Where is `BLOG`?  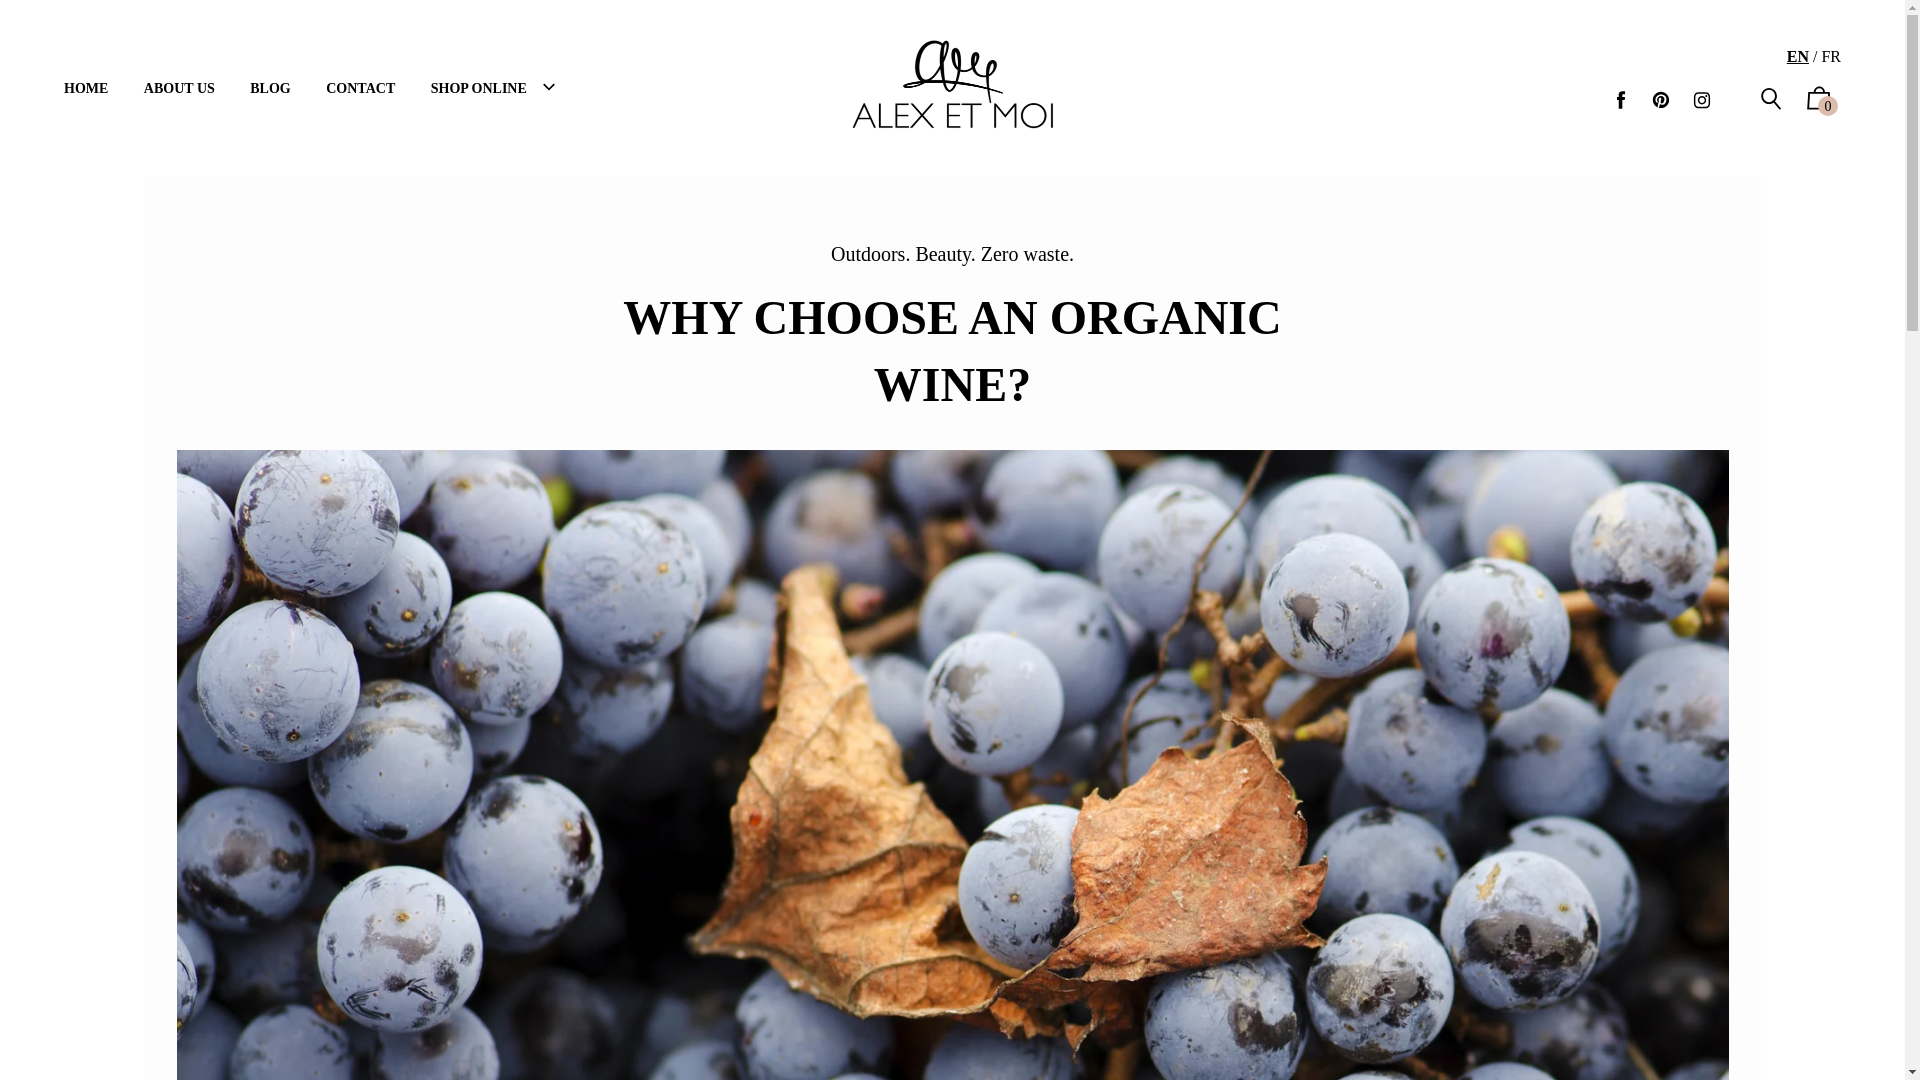 BLOG is located at coordinates (270, 89).